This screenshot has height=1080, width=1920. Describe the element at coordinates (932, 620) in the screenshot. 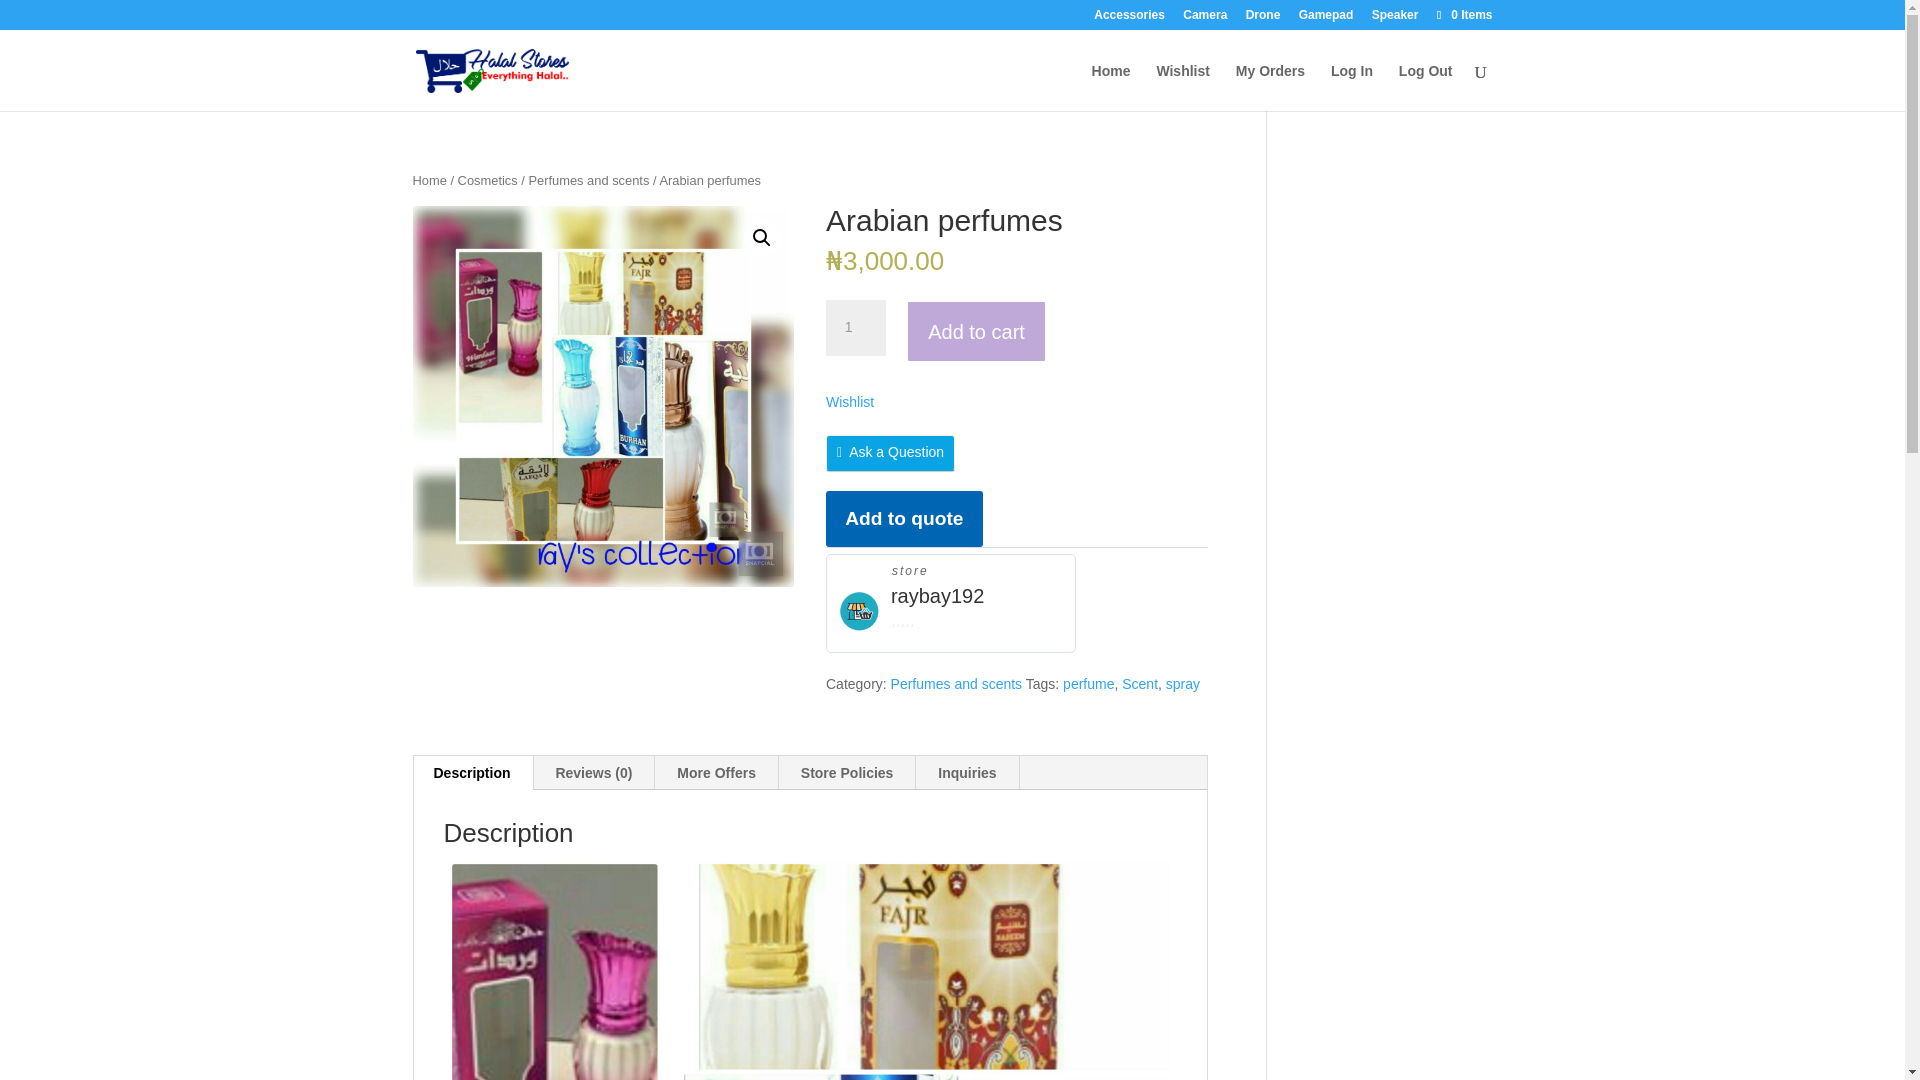

I see `No reviews yet!` at that location.